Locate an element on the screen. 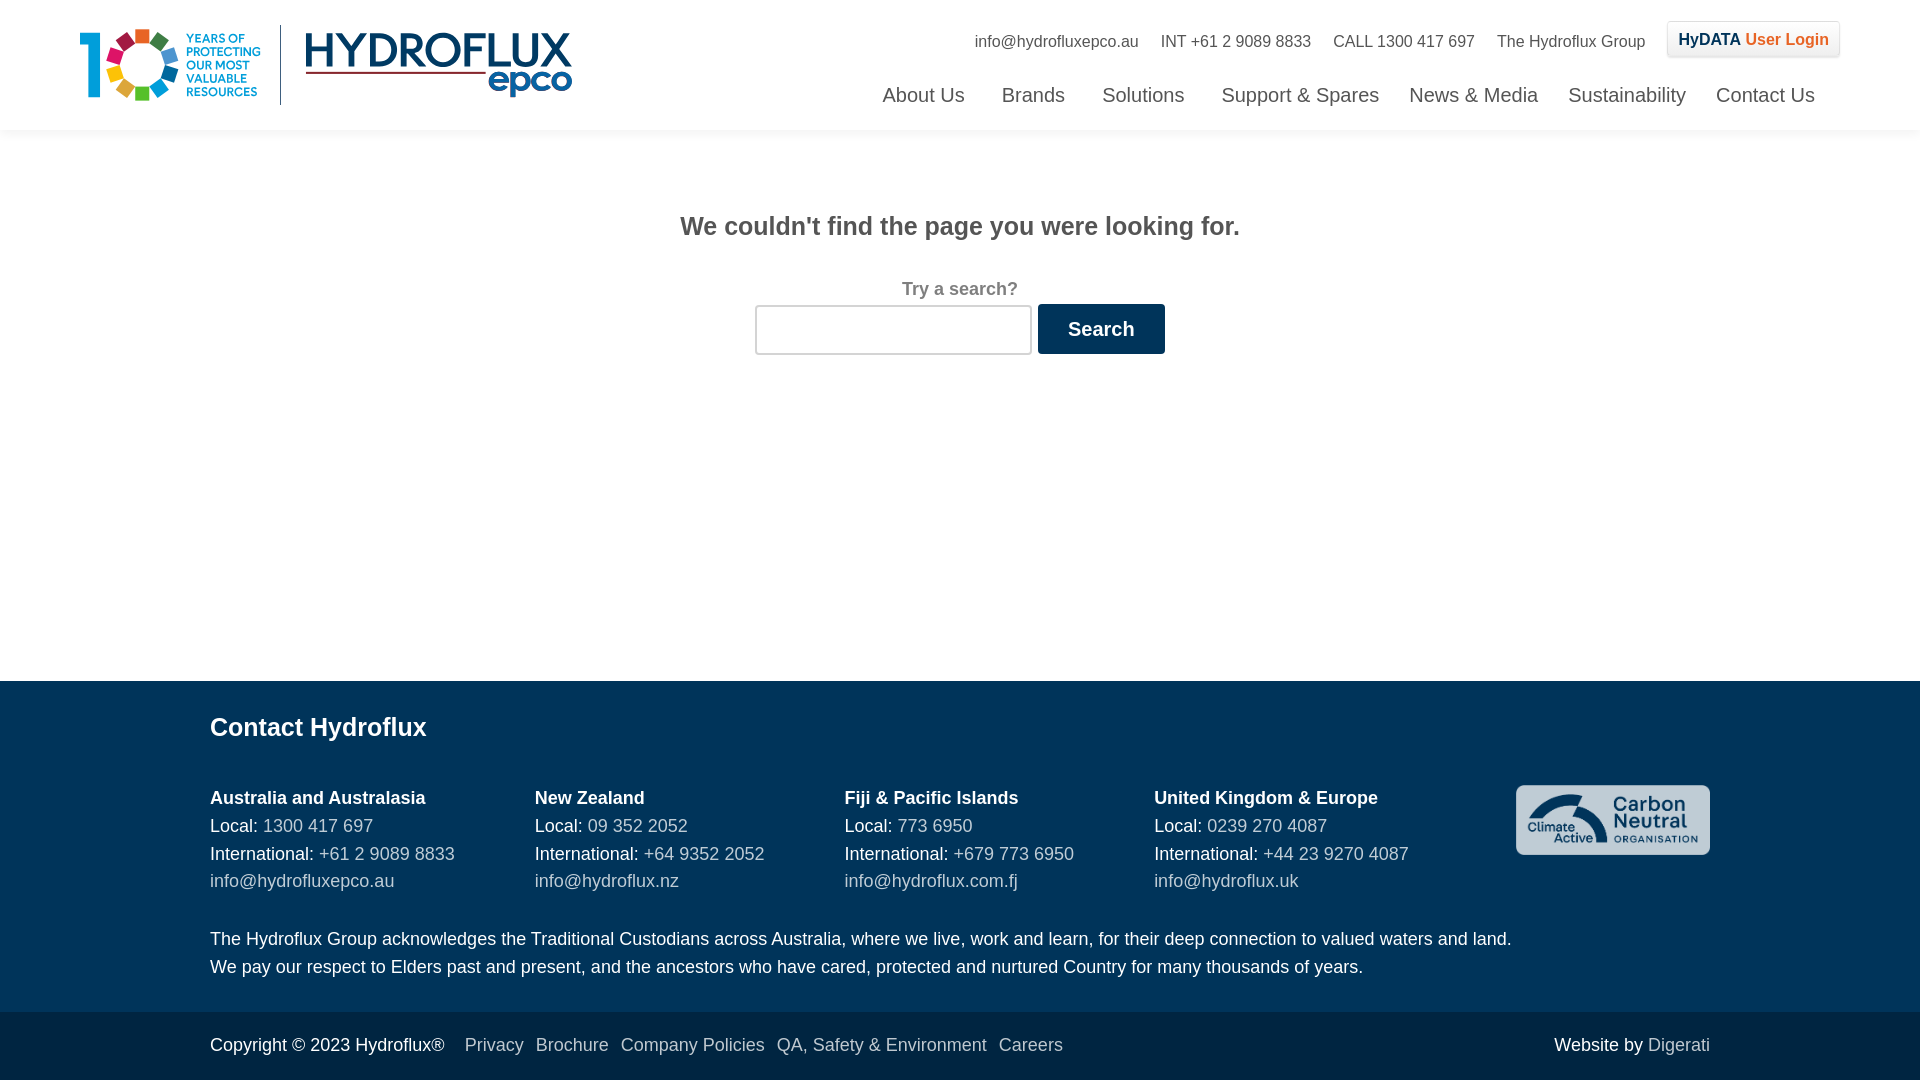  Brands is located at coordinates (1037, 95).